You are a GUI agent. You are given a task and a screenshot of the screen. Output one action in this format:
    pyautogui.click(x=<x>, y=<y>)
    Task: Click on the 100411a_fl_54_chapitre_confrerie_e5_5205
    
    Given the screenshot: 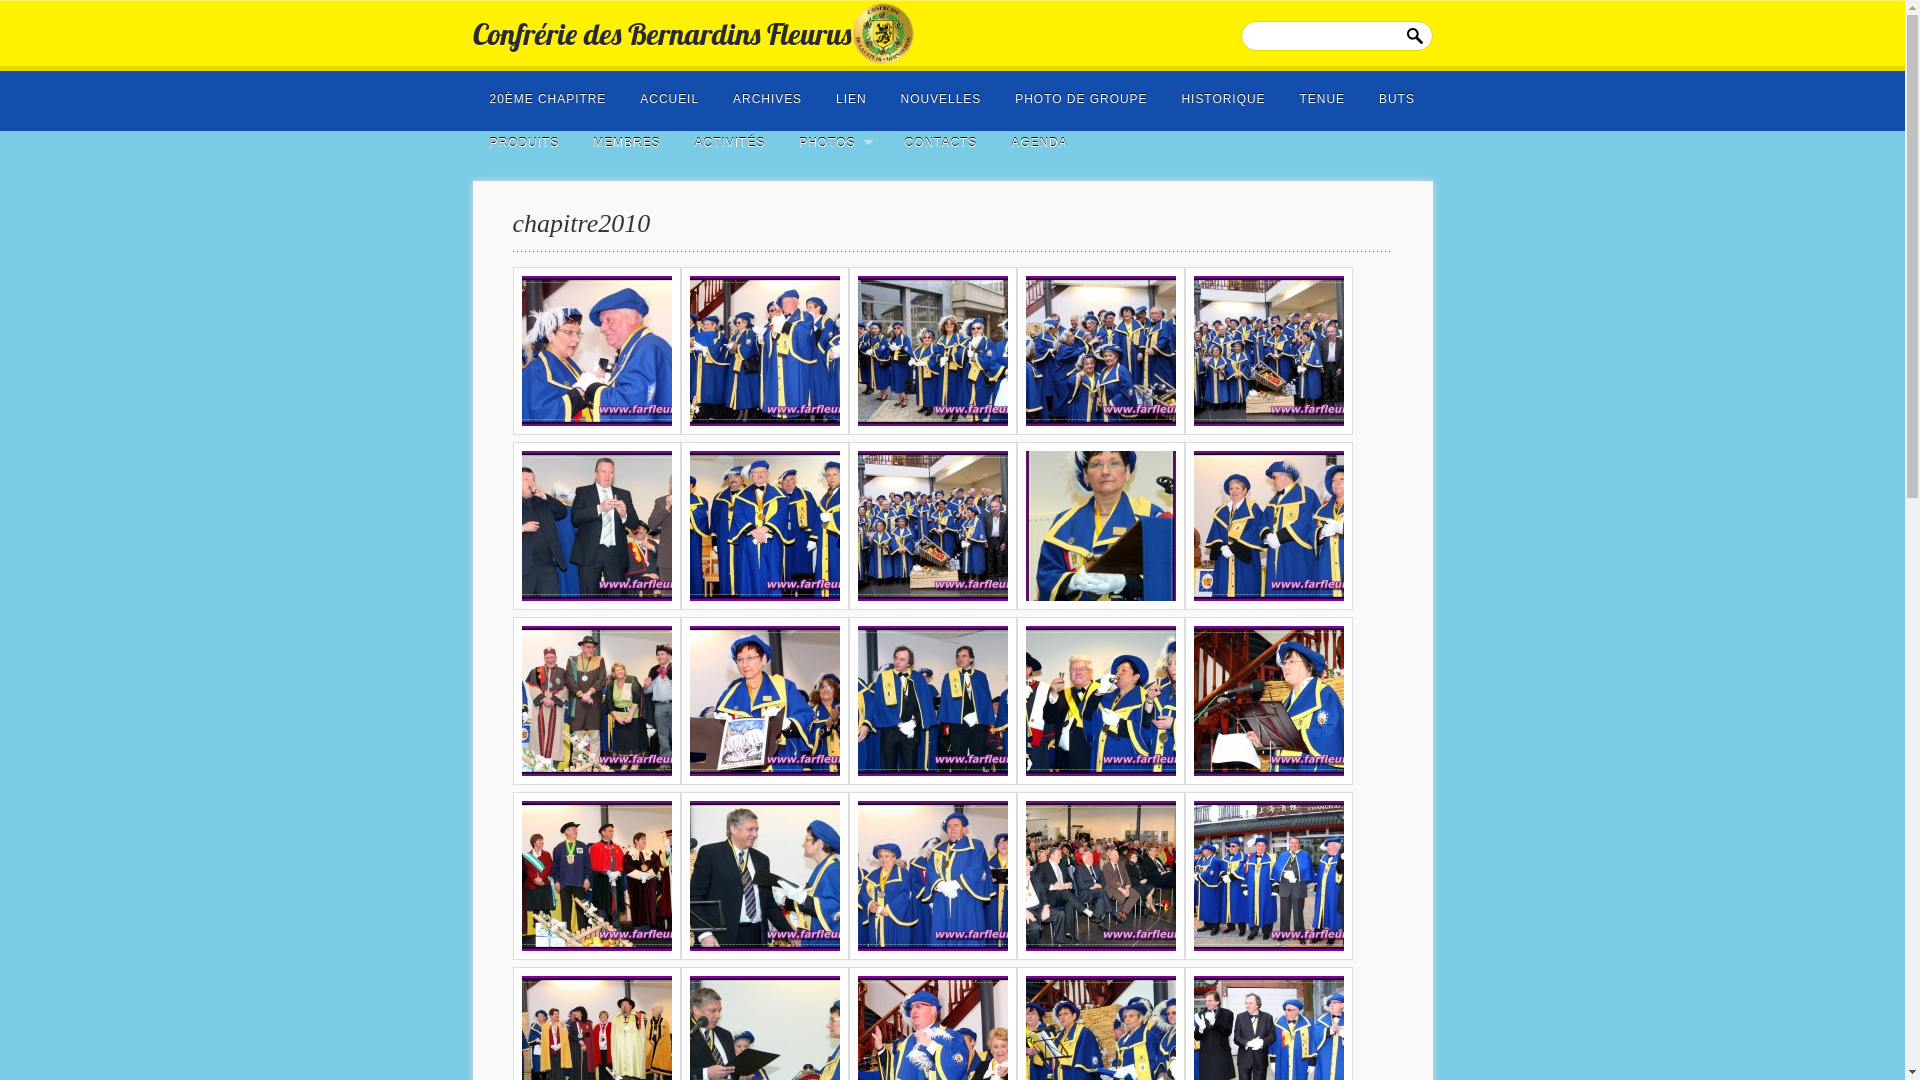 What is the action you would take?
    pyautogui.click(x=596, y=526)
    